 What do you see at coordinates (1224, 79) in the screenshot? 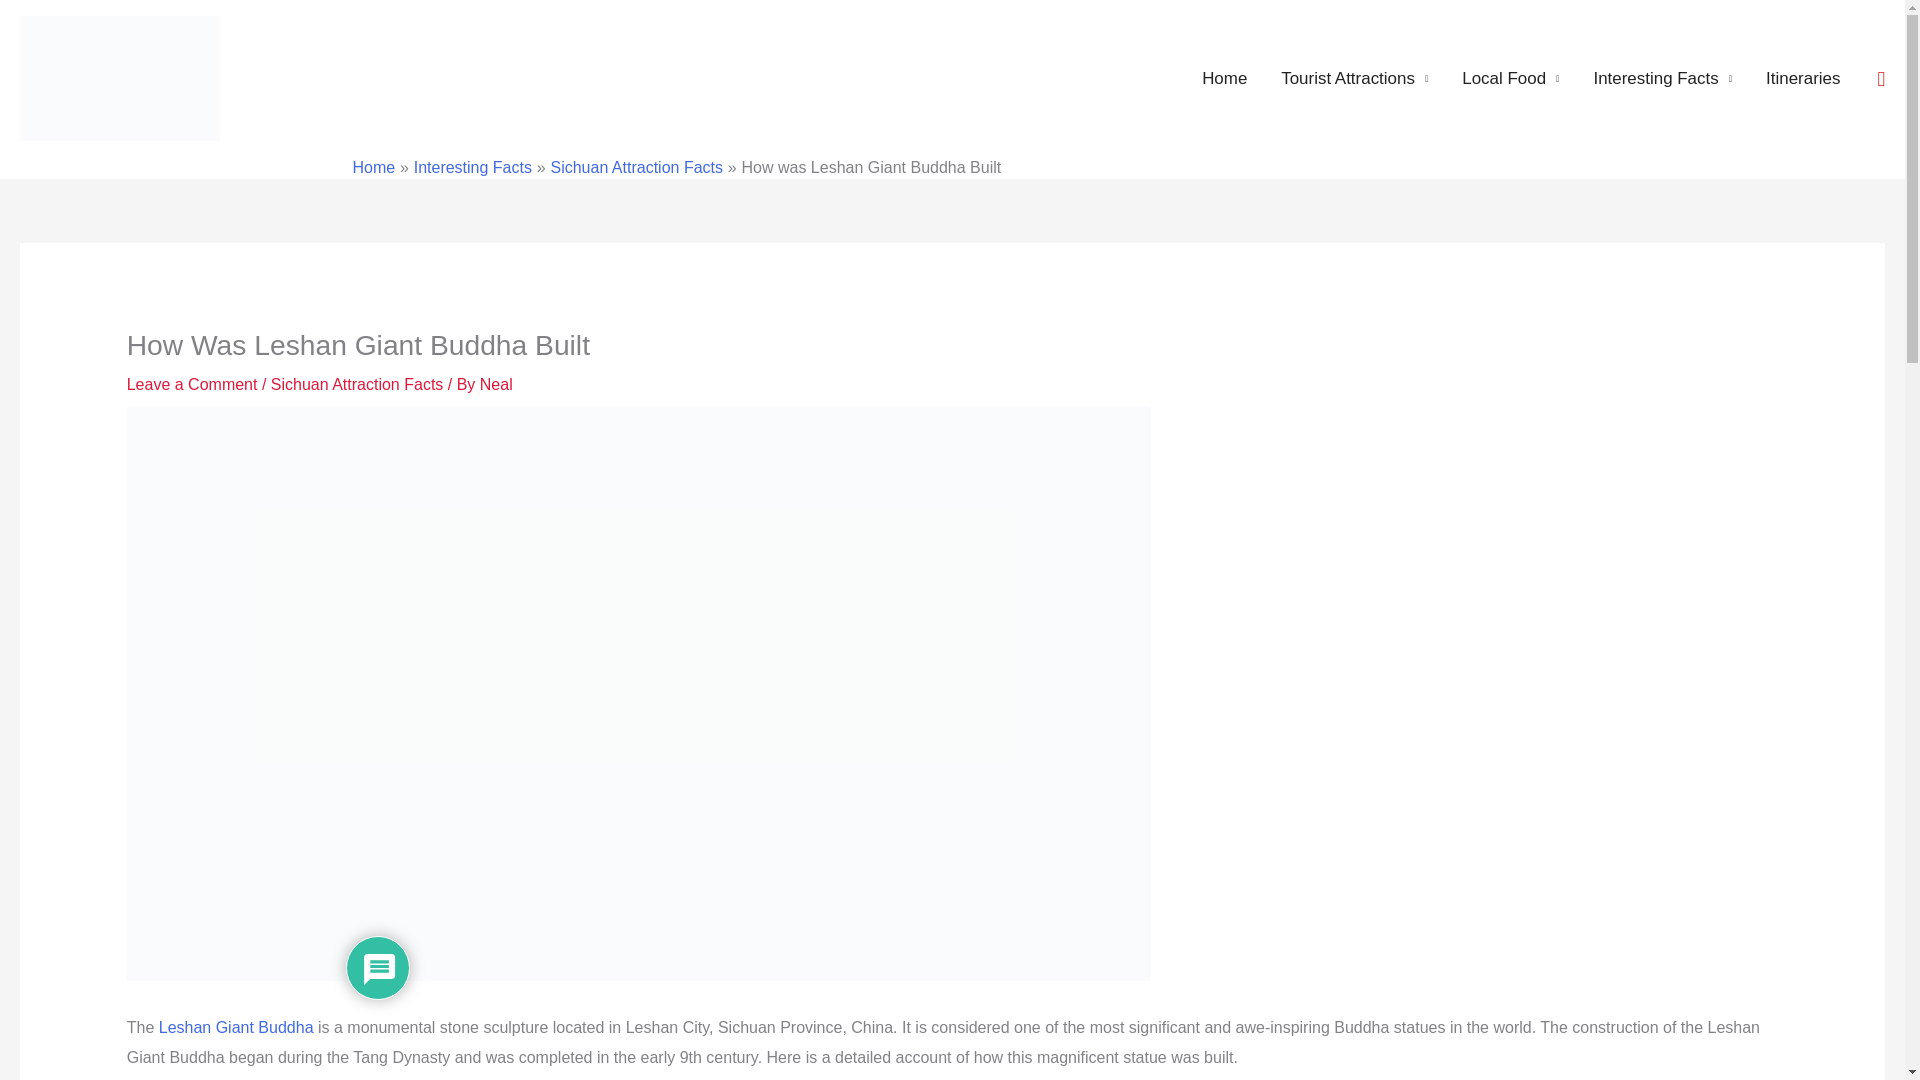
I see `Home` at bounding box center [1224, 79].